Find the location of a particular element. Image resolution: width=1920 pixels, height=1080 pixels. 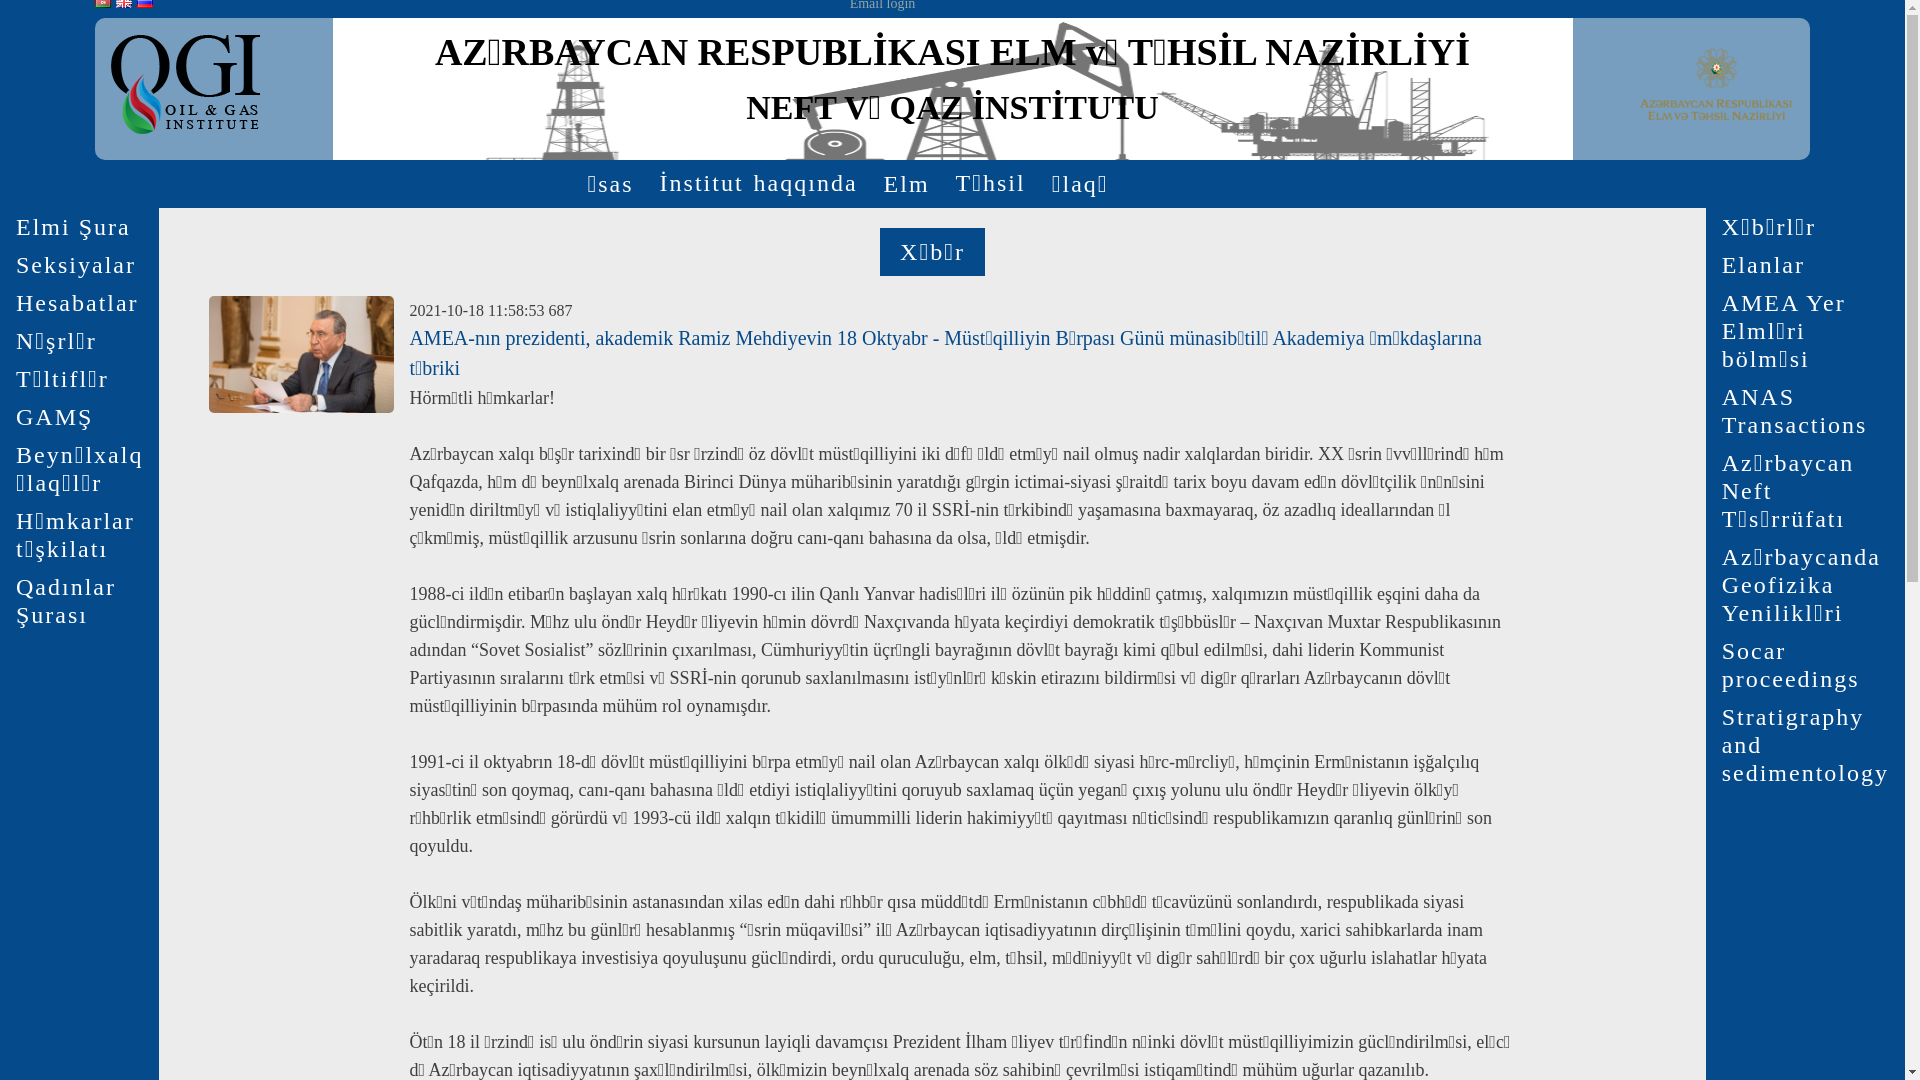

Socar proceedings is located at coordinates (1806, 665).